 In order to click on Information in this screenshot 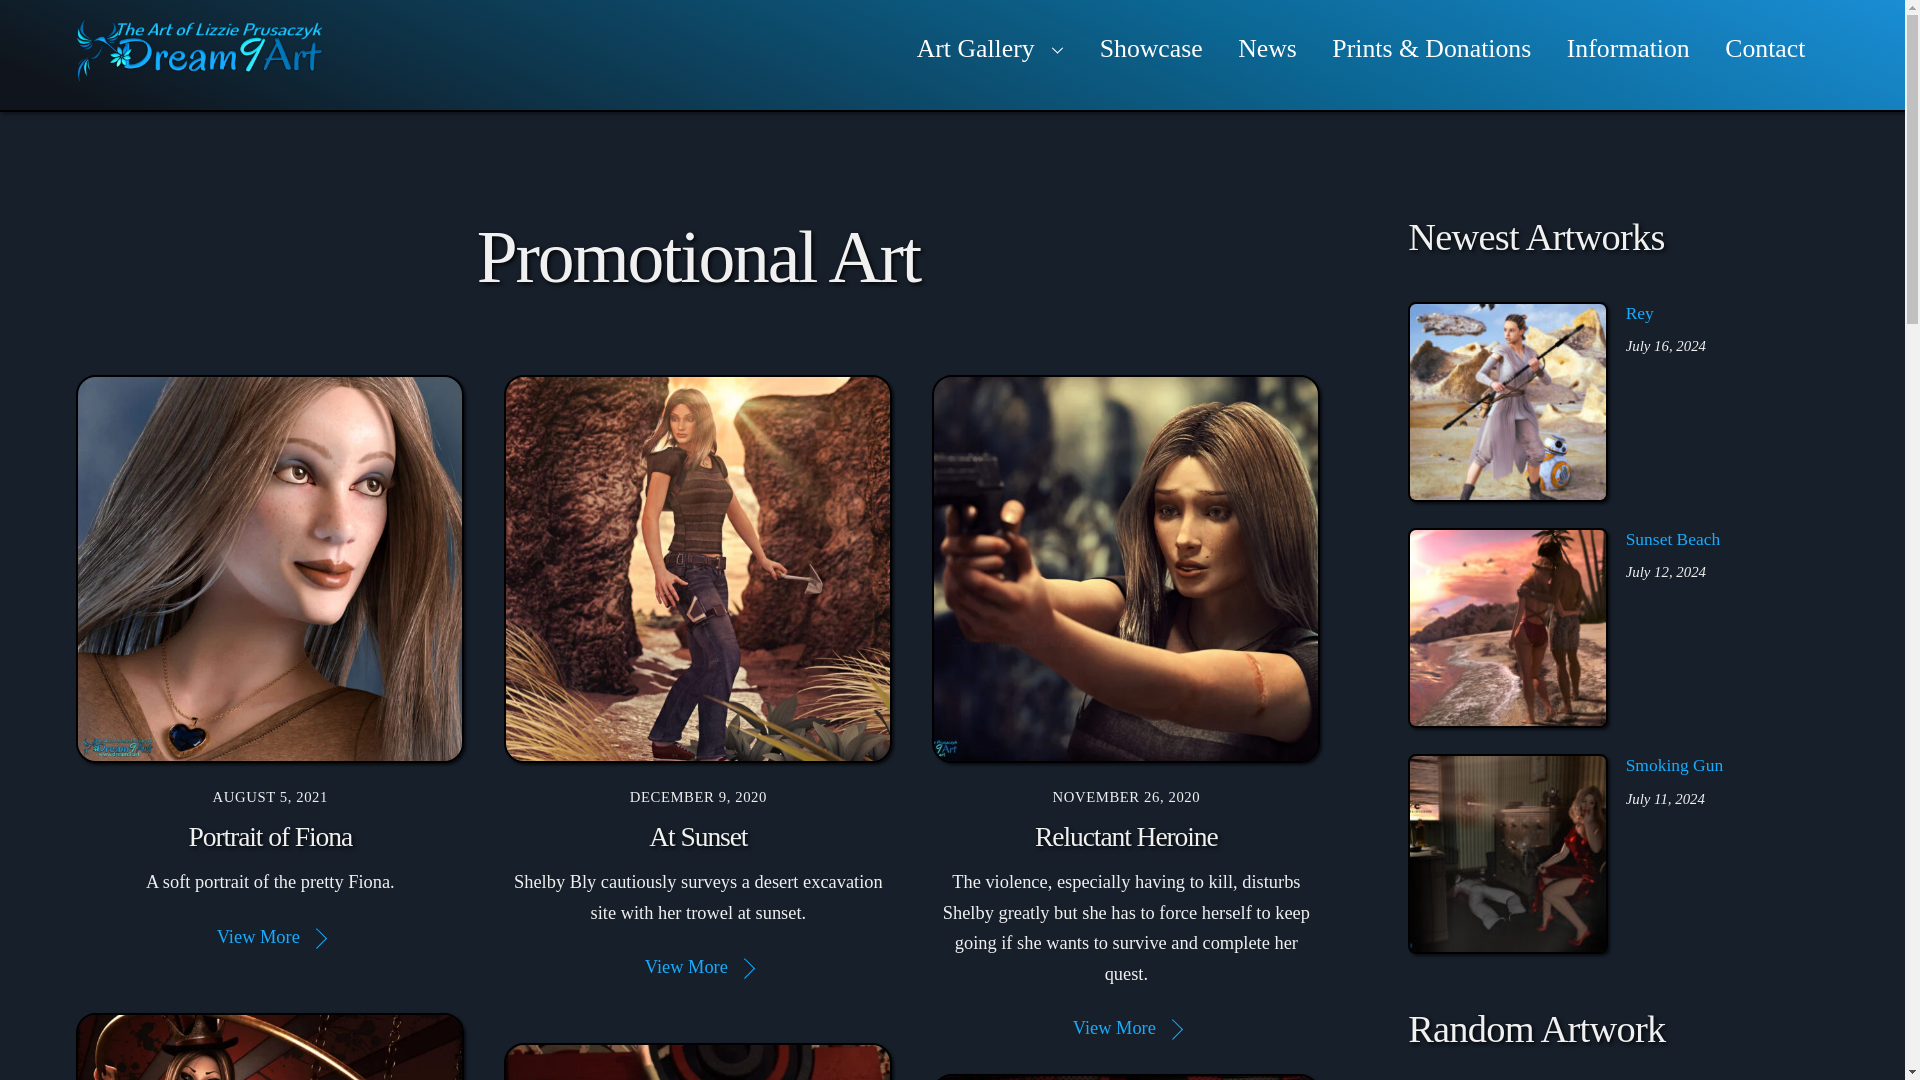, I will do `click(1628, 48)`.